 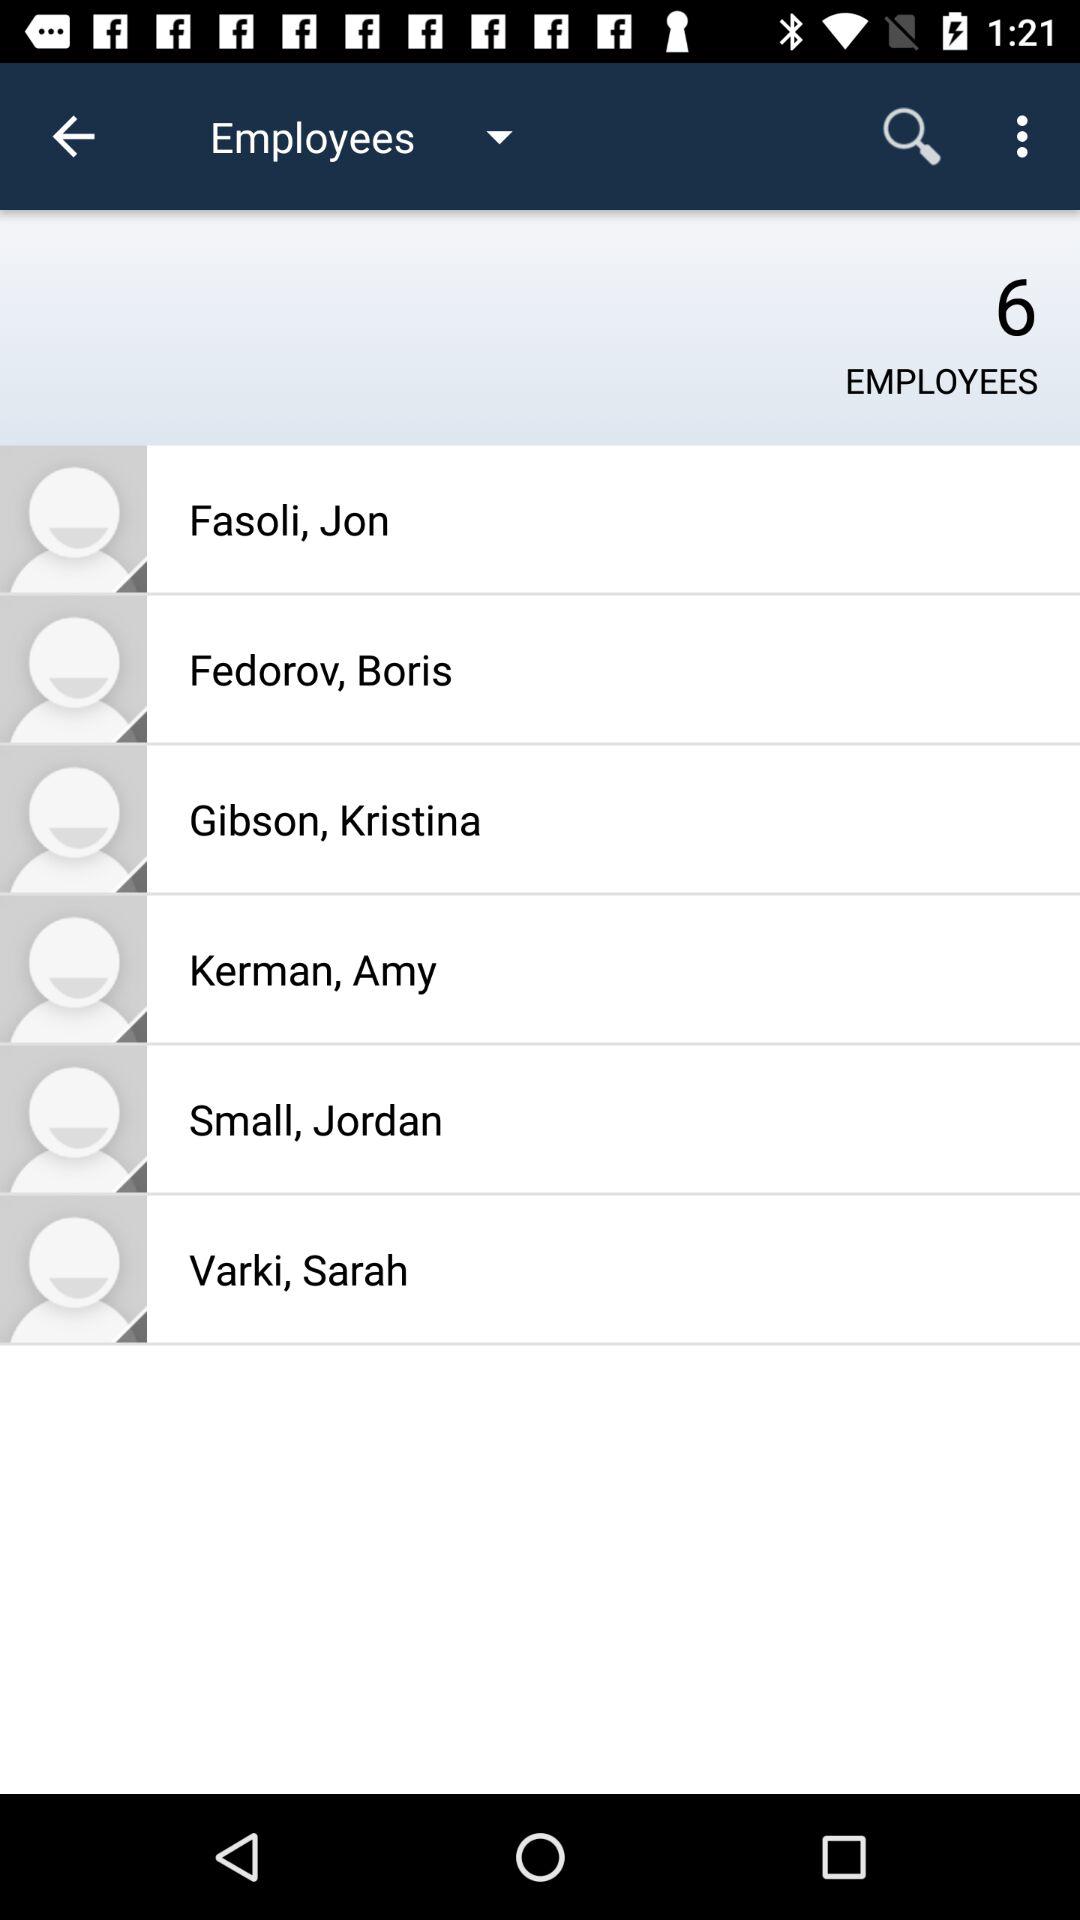 What do you see at coordinates (74, 968) in the screenshot?
I see `select kerman amy` at bounding box center [74, 968].